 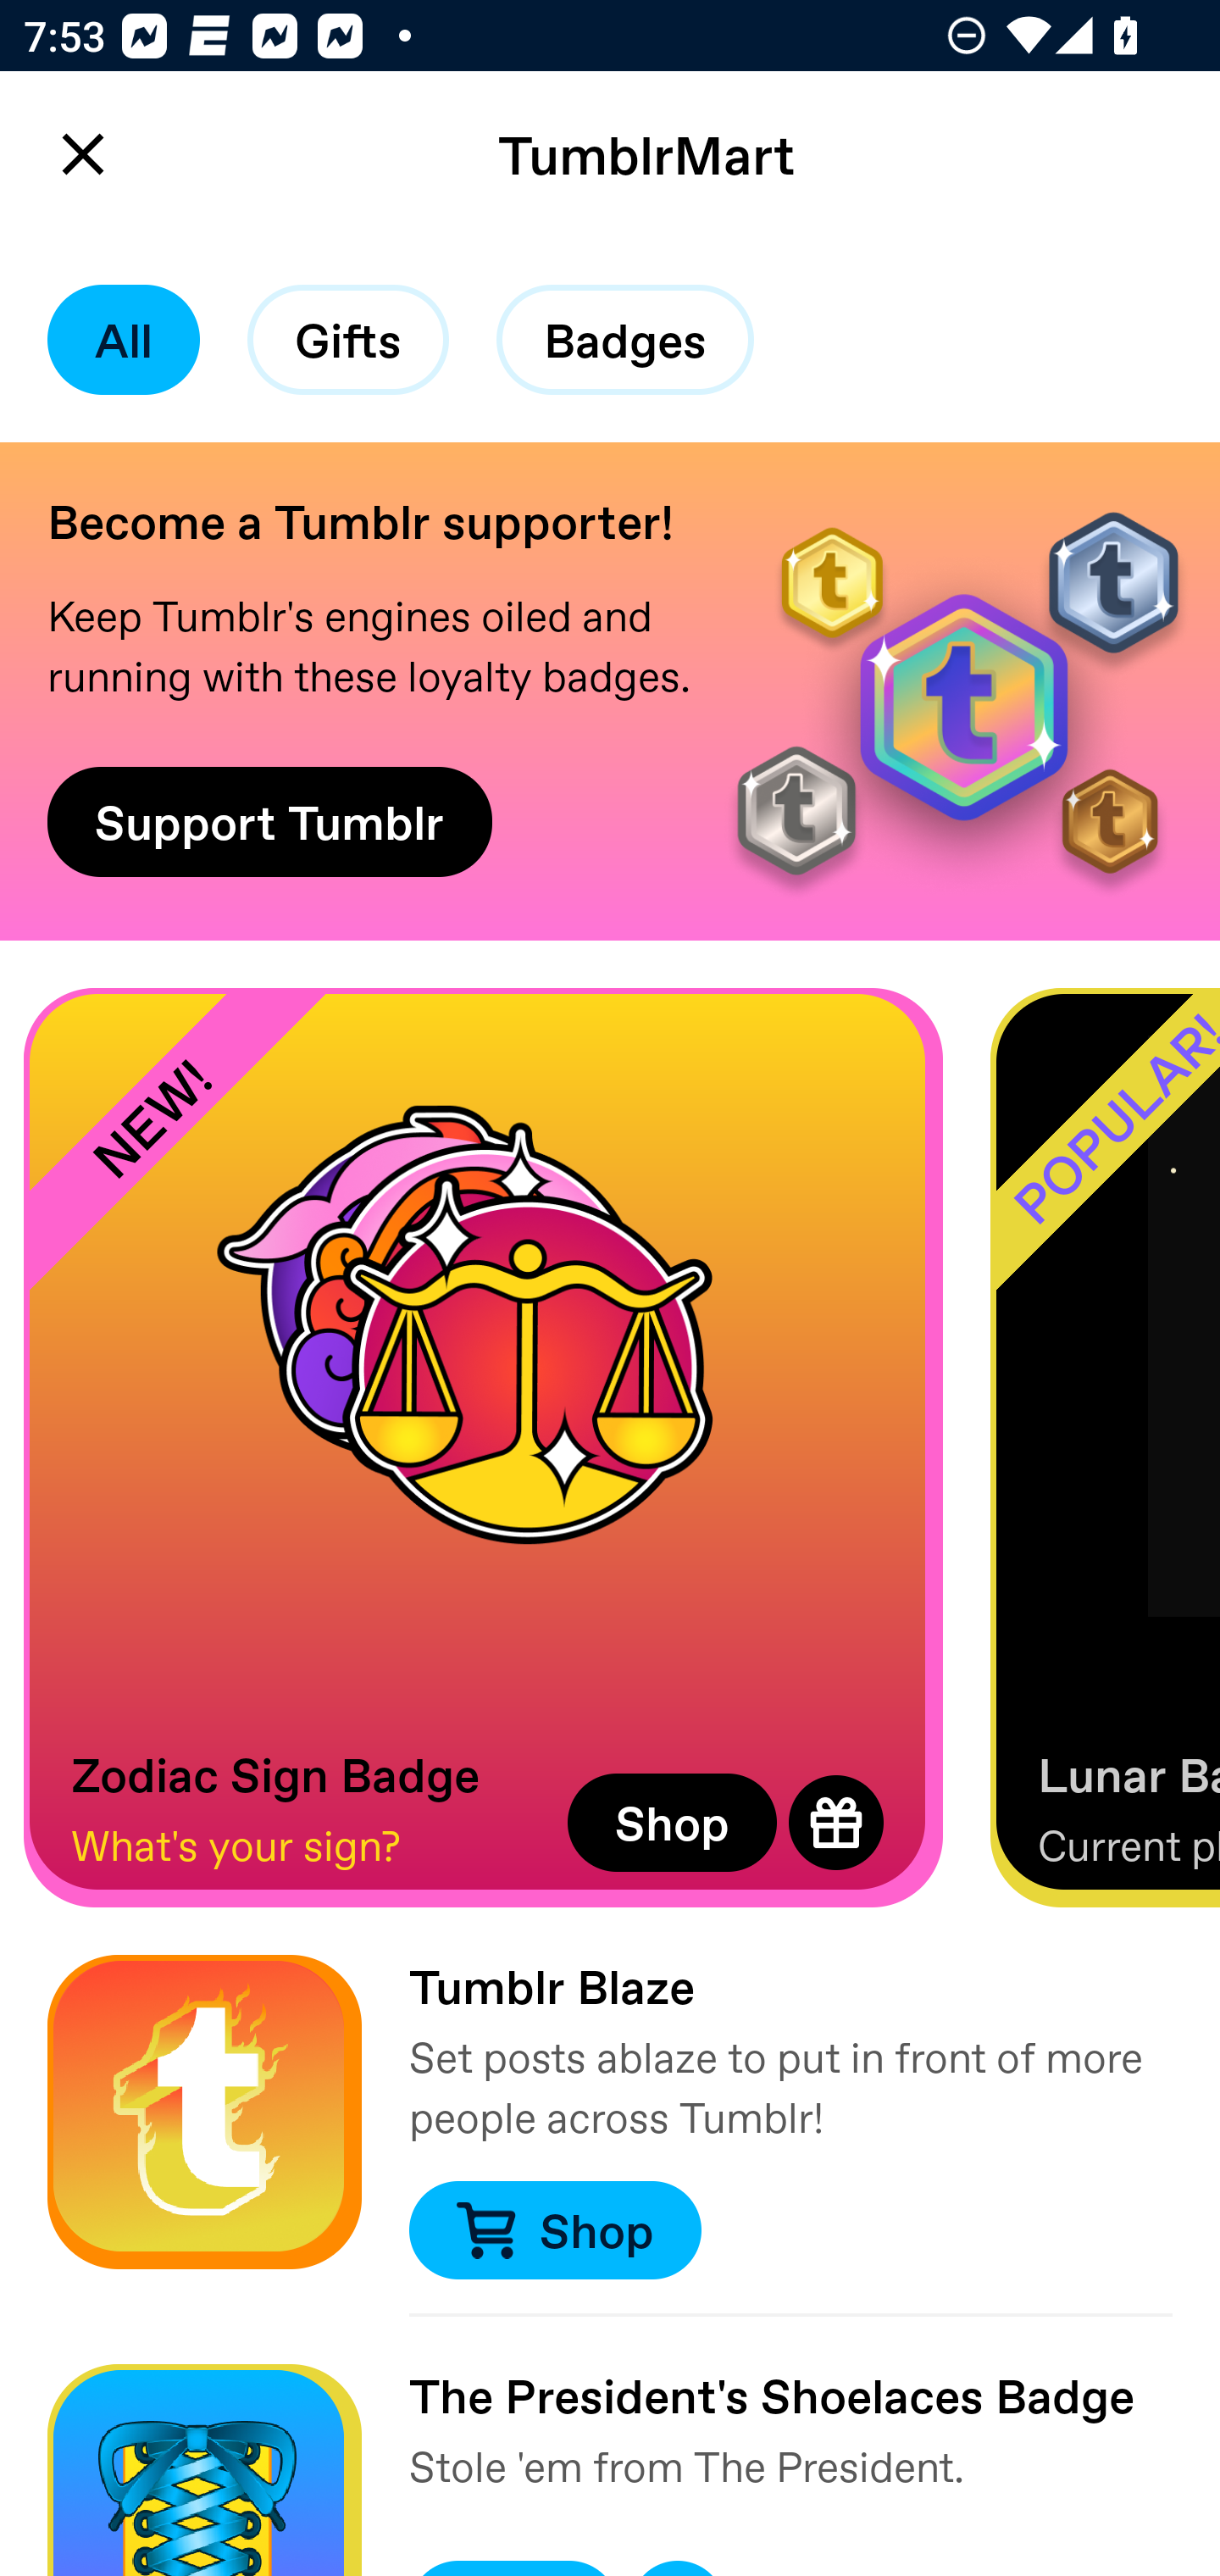 What do you see at coordinates (483, 1447) in the screenshot?
I see `NEW! Zodiac Sign Badge What's your sign? Shop` at bounding box center [483, 1447].